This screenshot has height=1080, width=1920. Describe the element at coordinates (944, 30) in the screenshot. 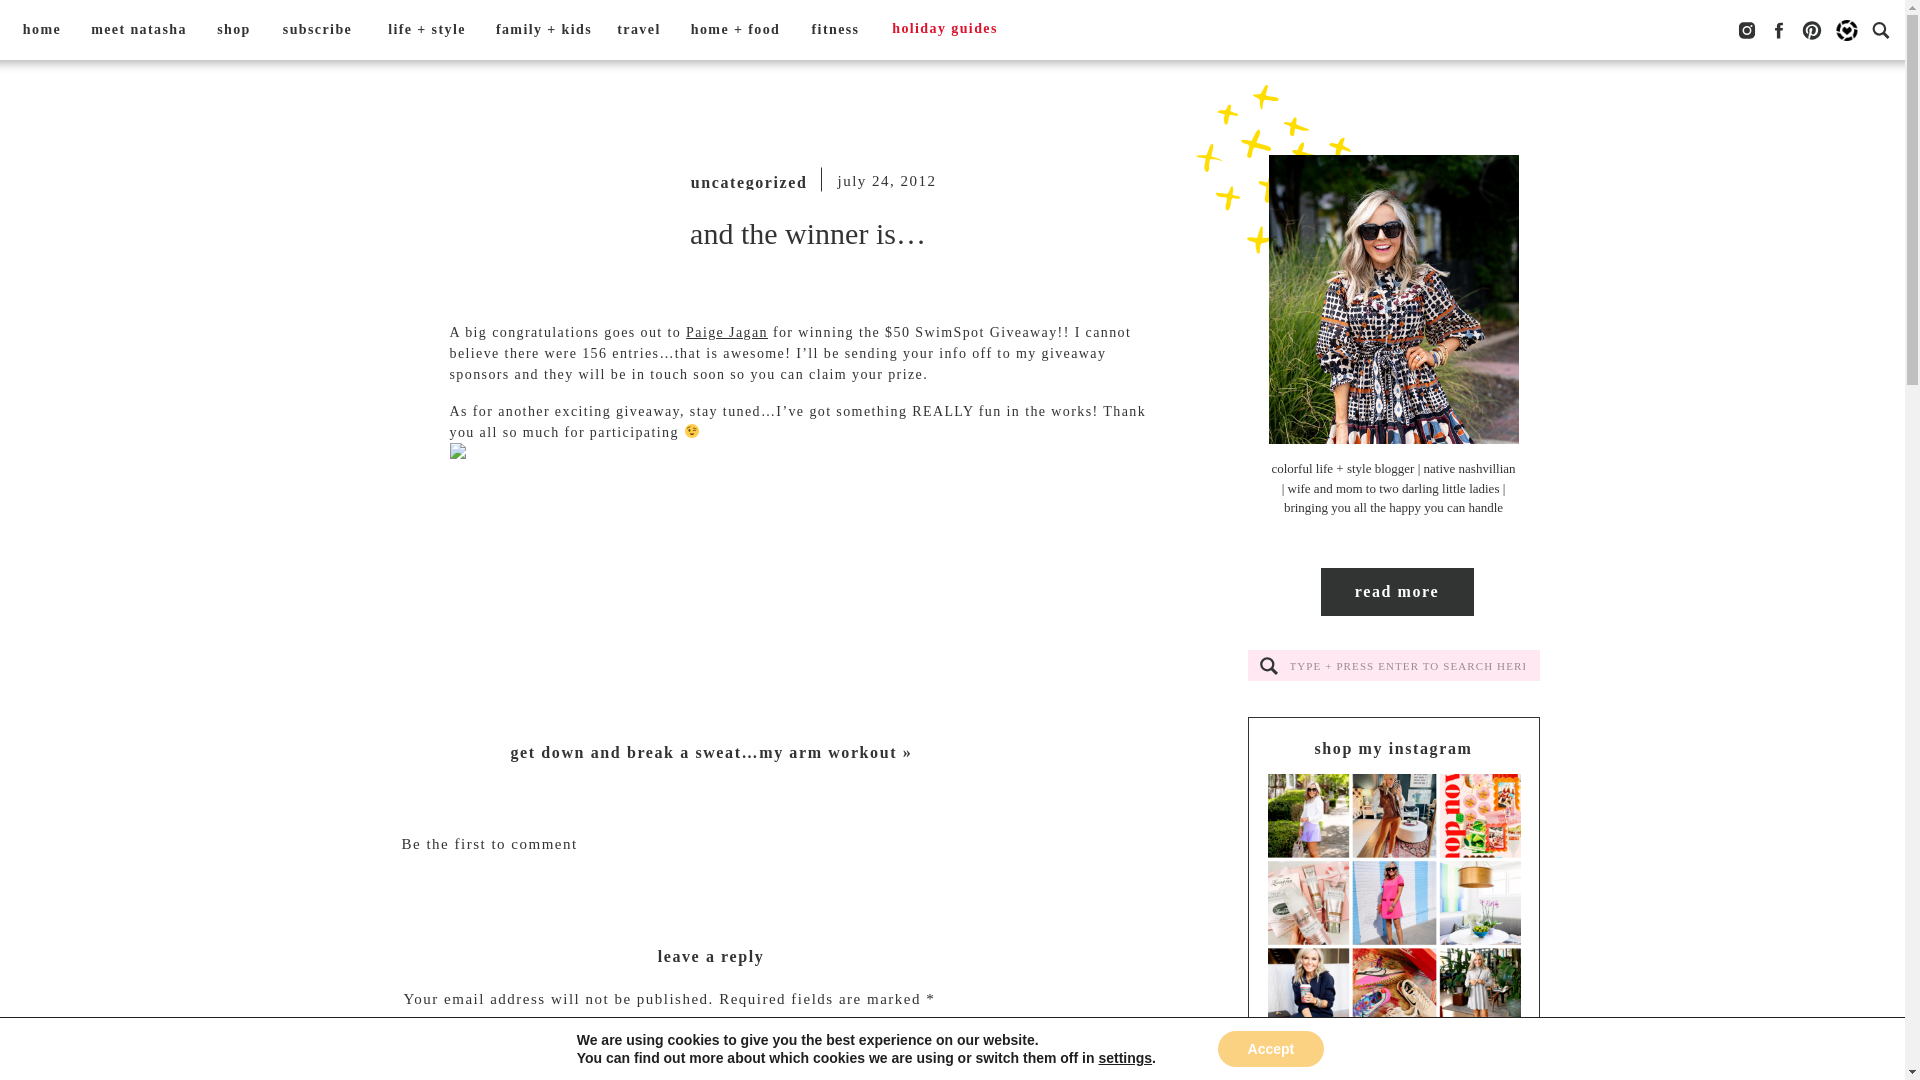

I see `holiday guides` at that location.